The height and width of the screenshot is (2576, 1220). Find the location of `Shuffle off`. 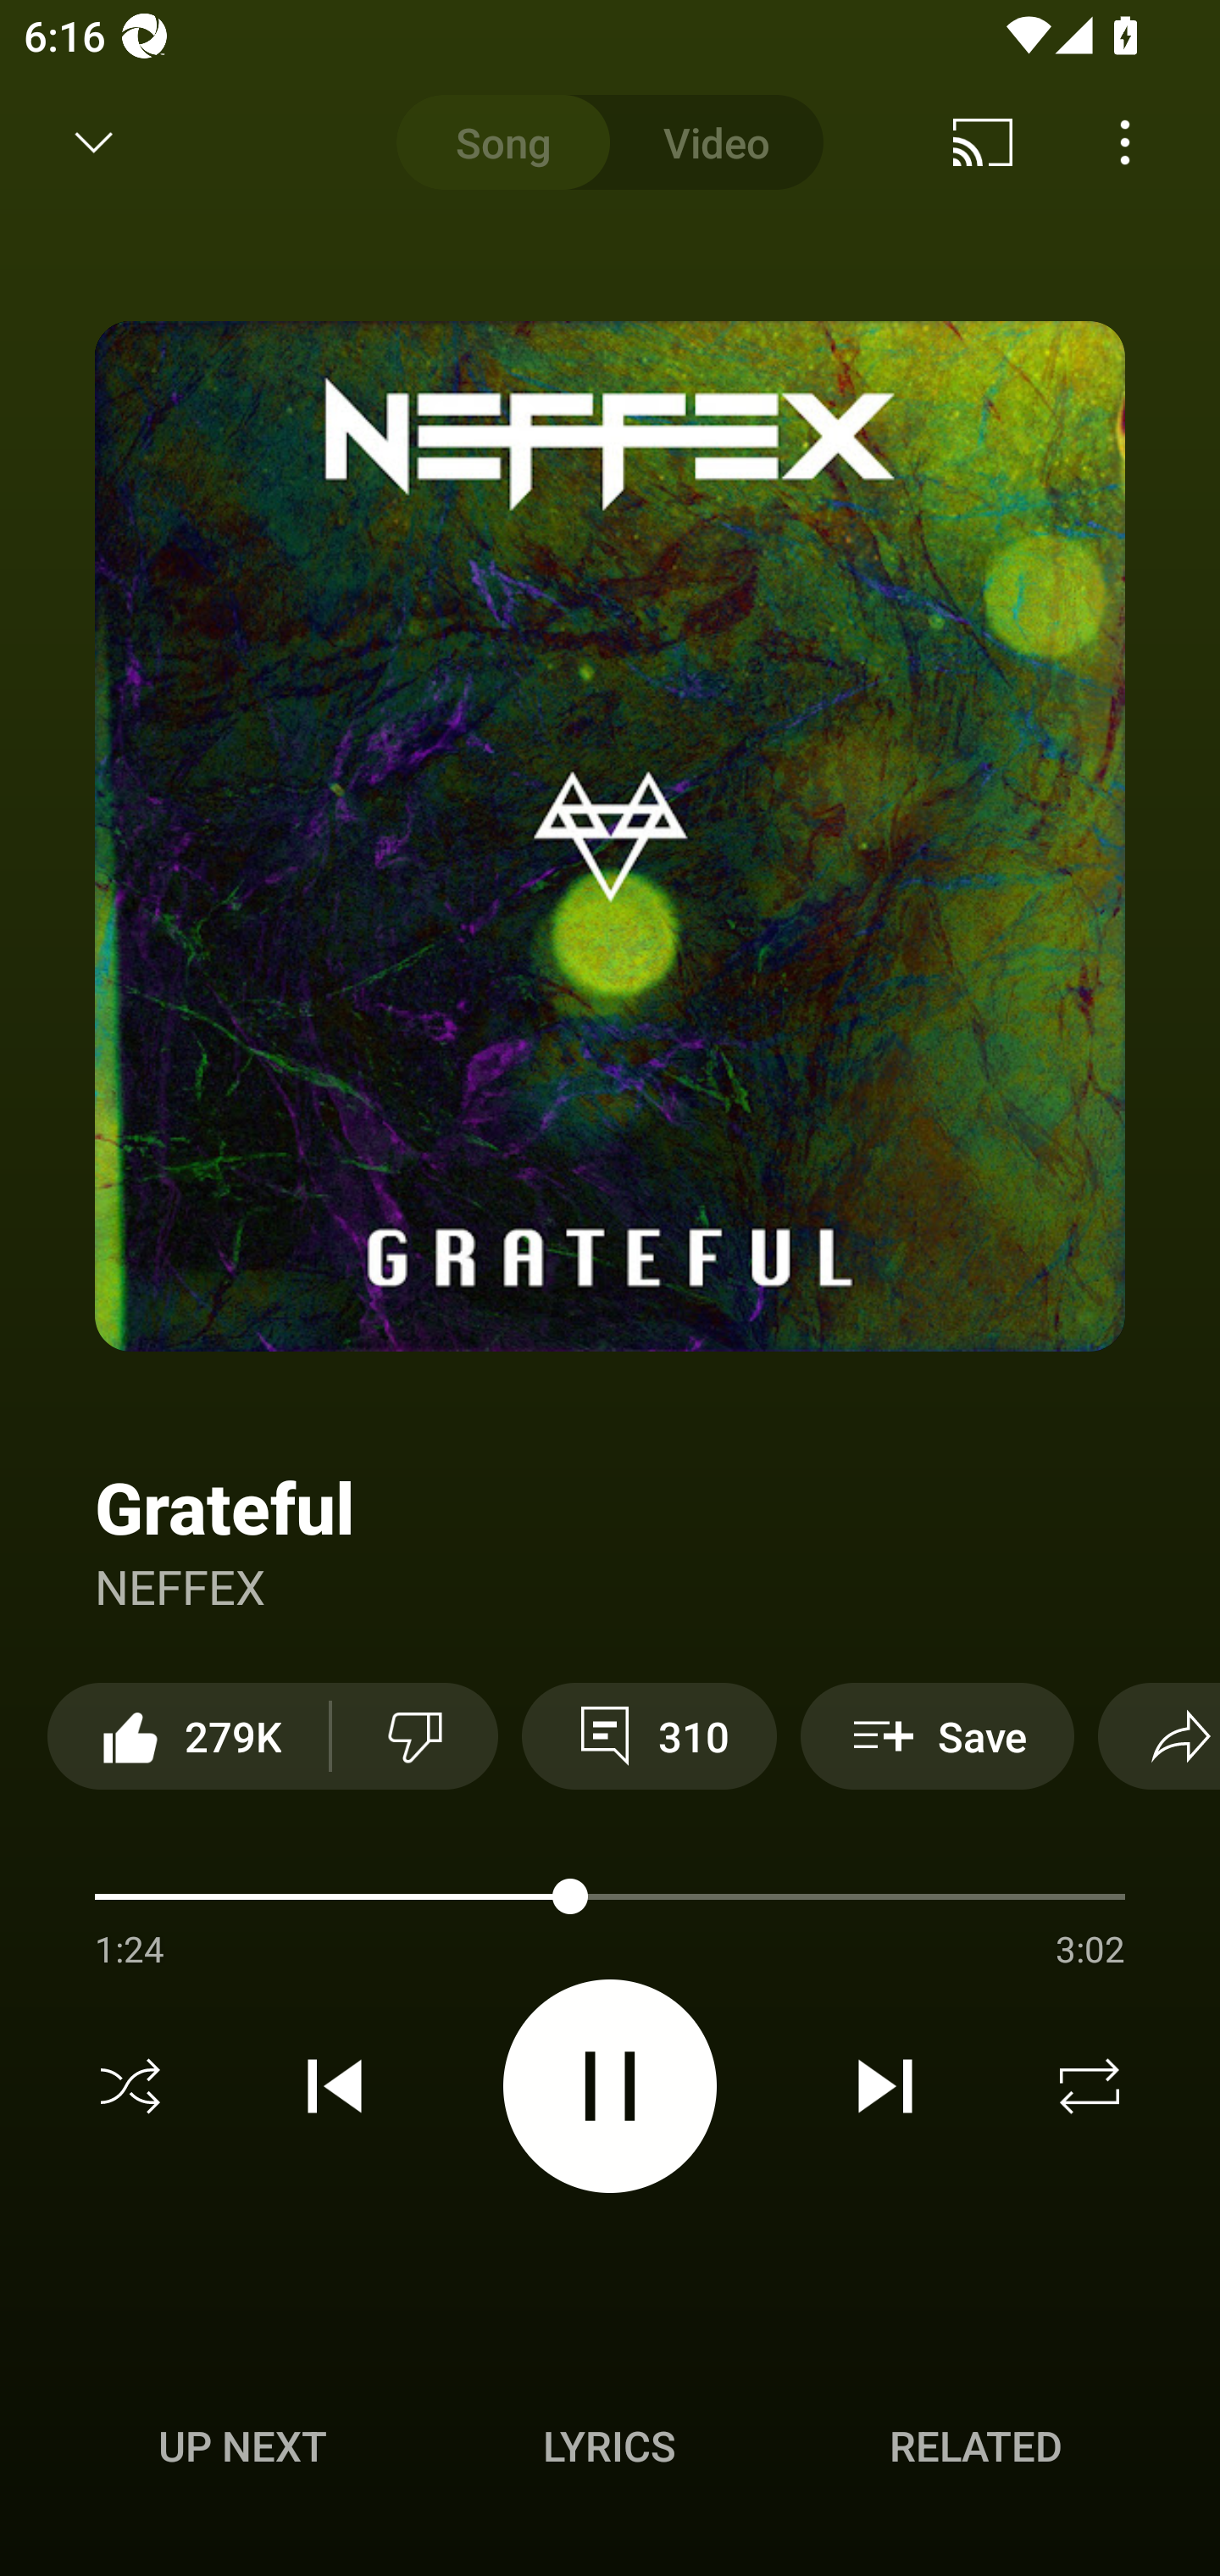

Shuffle off is located at coordinates (130, 2086).